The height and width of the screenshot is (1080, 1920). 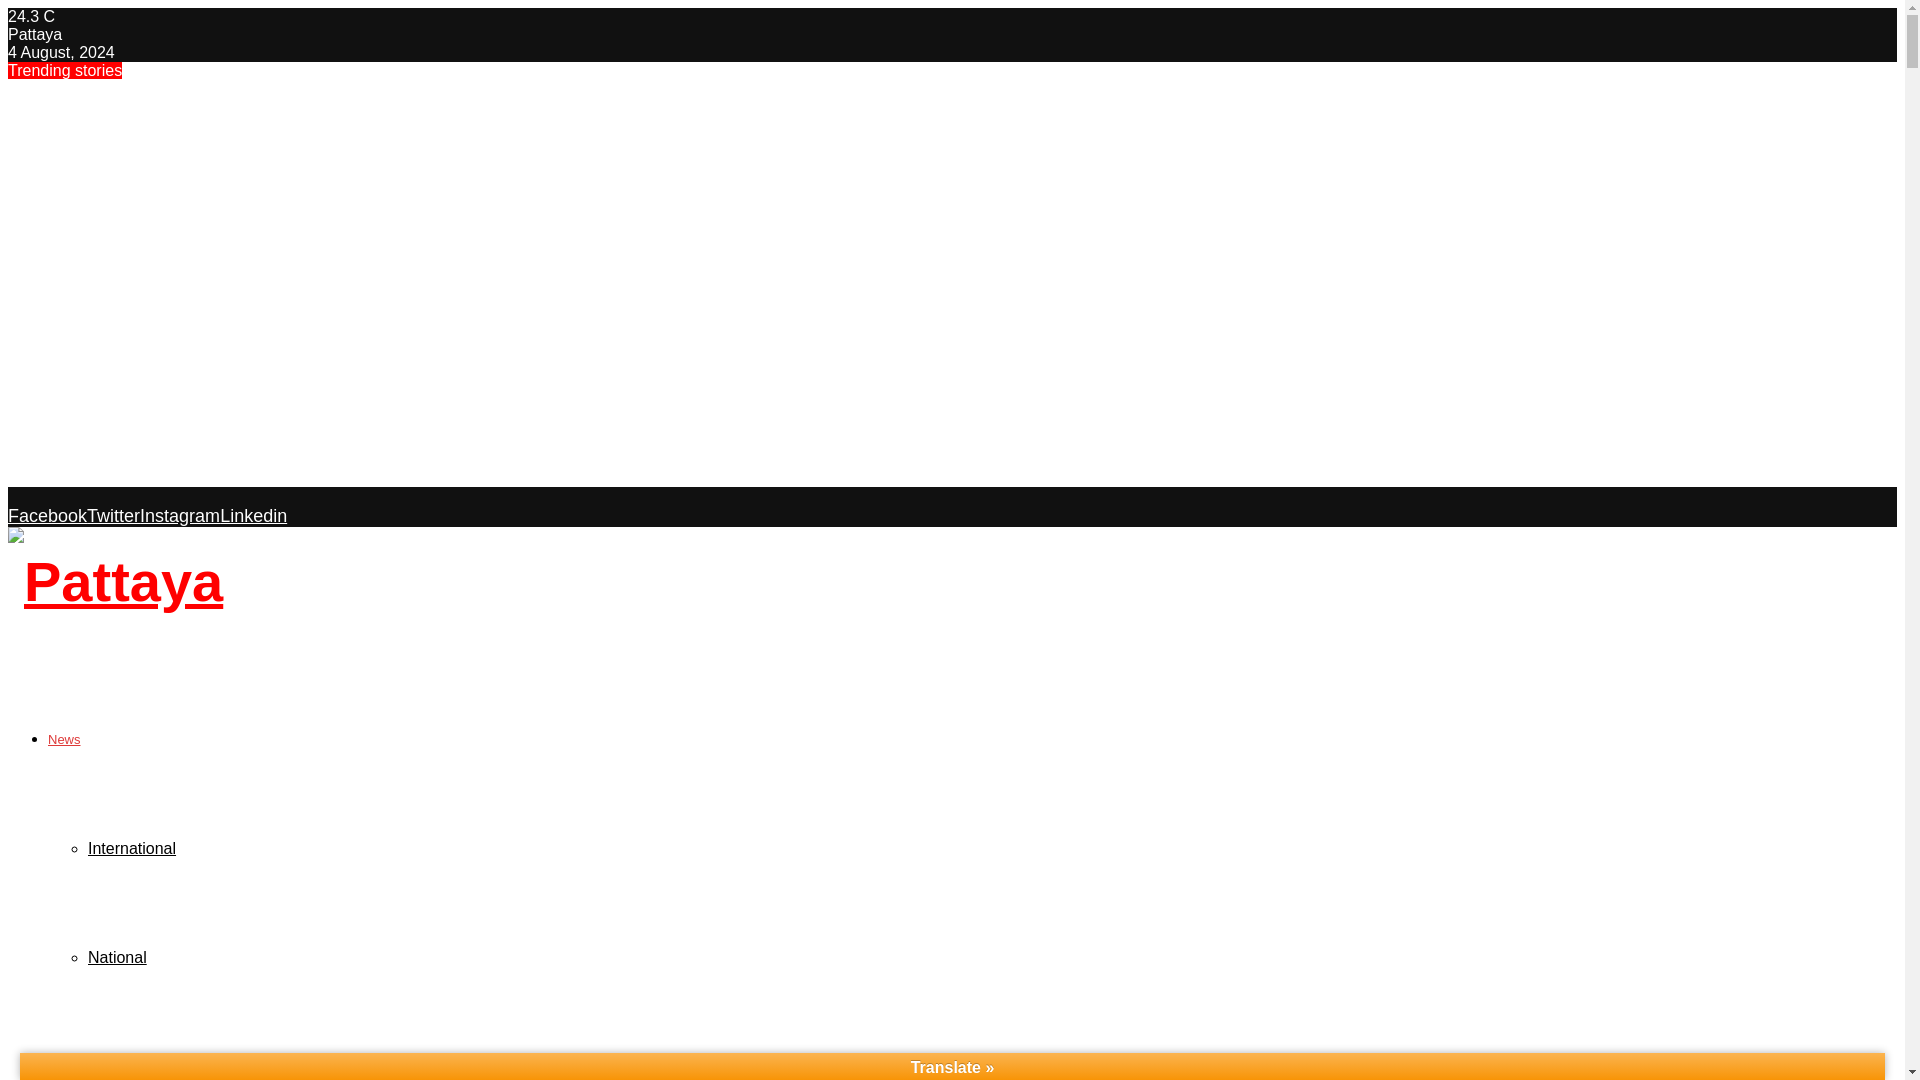 I want to click on National, so click(x=118, y=957).